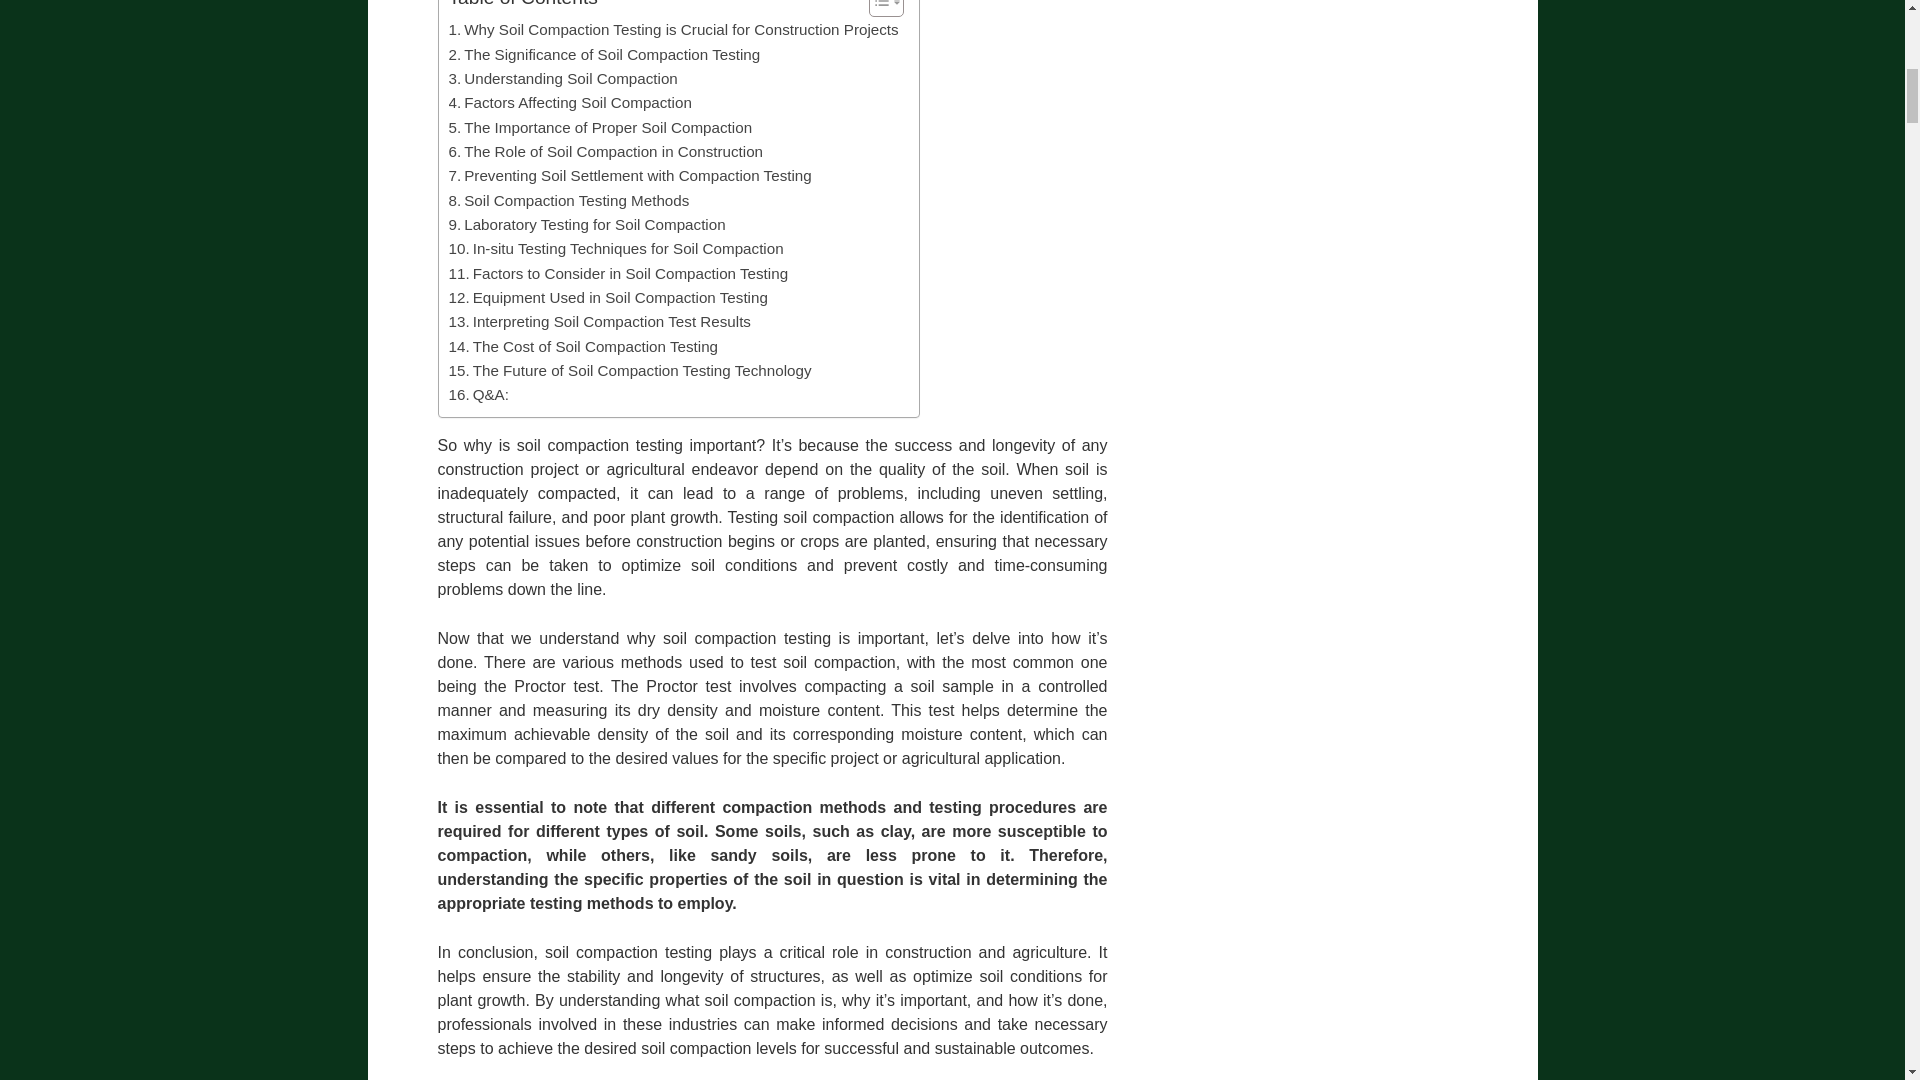  What do you see at coordinates (615, 248) in the screenshot?
I see `In-situ Testing Techniques for Soil Compaction` at bounding box center [615, 248].